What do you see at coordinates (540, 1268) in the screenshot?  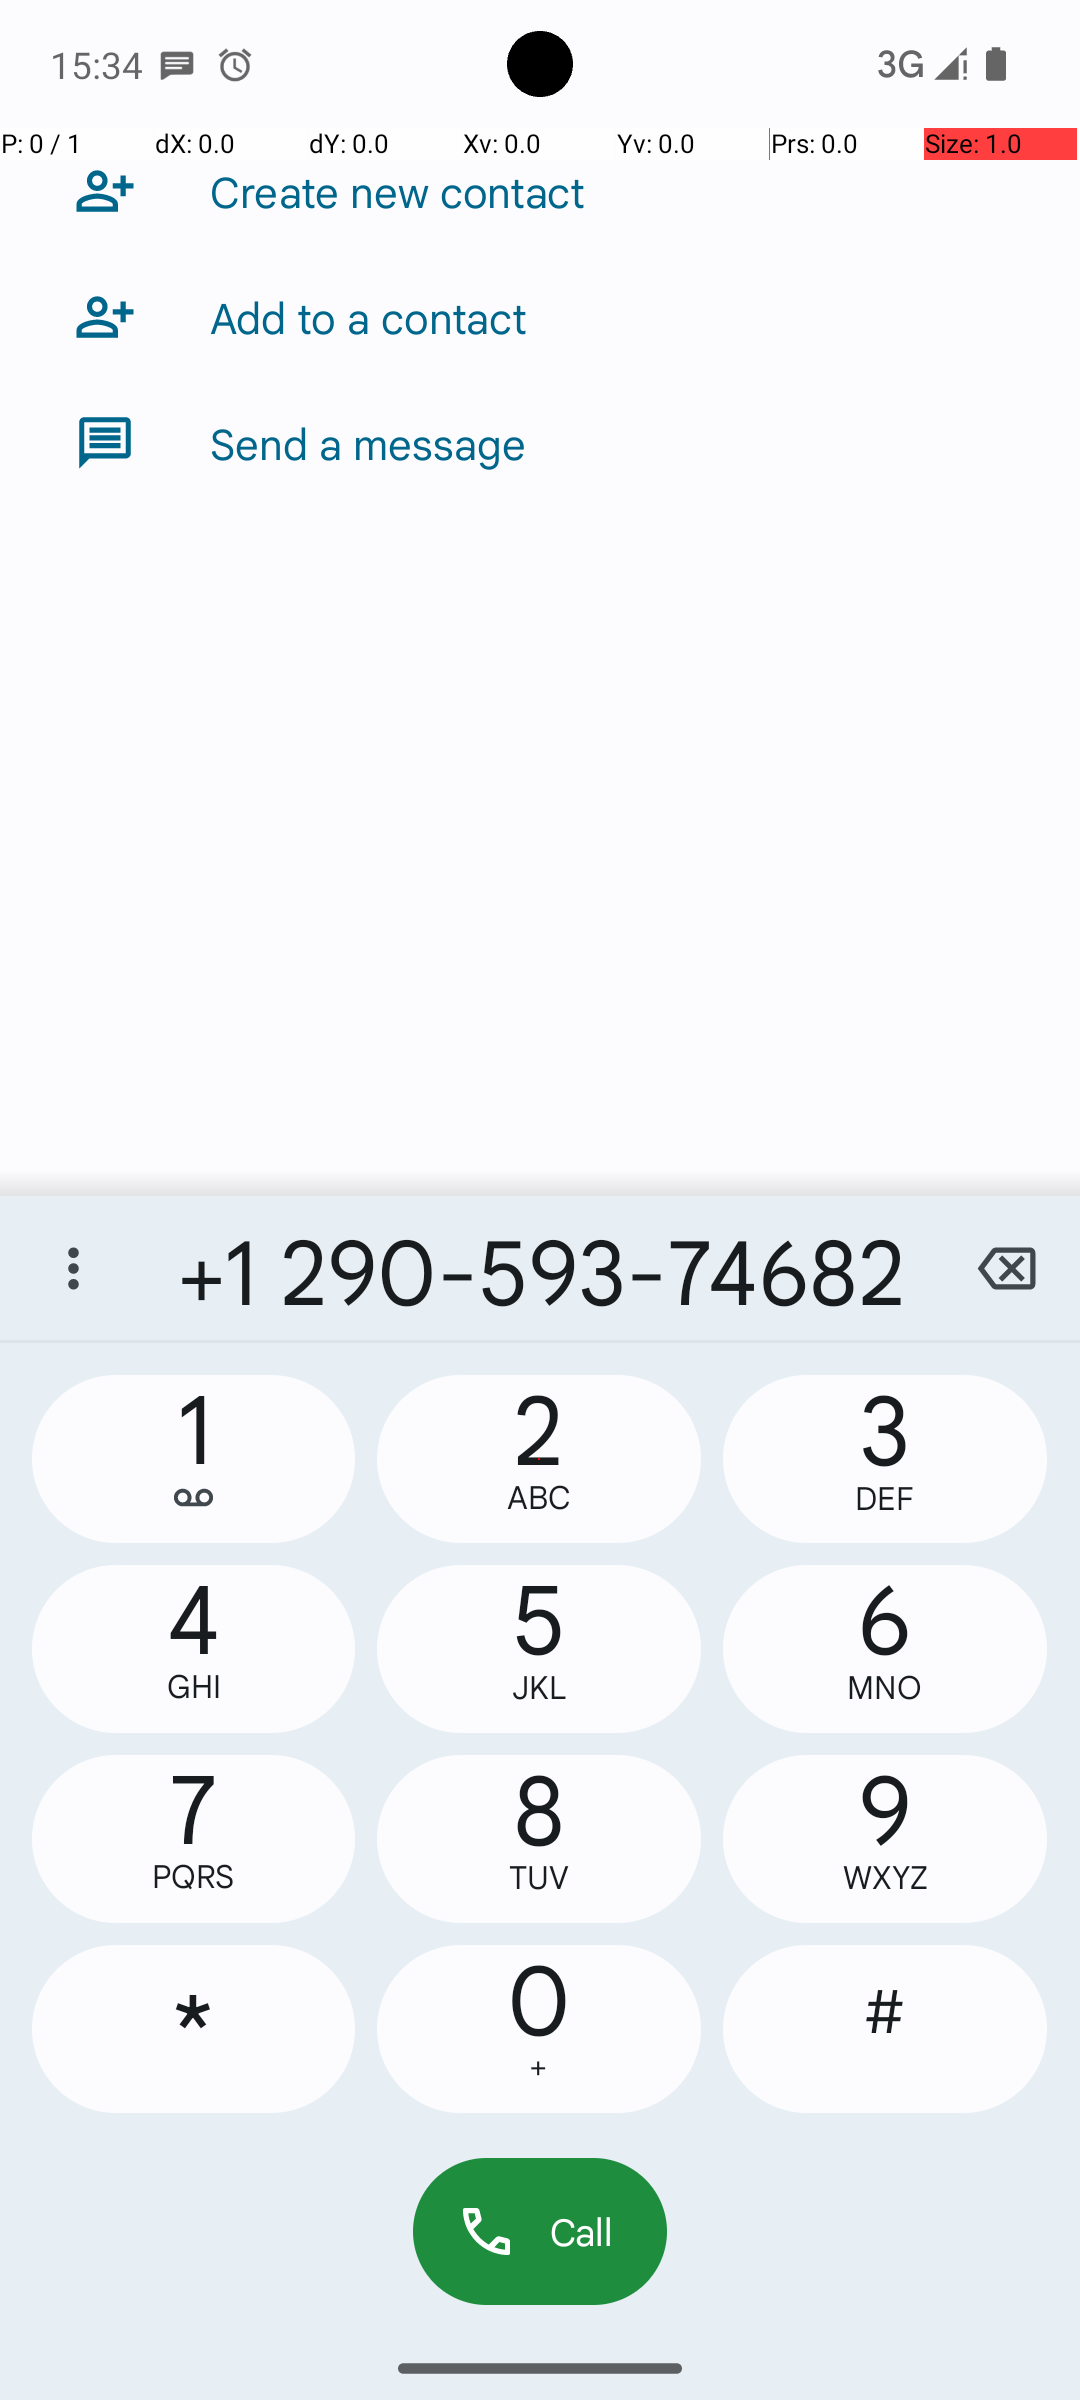 I see `+1 290-593-74682` at bounding box center [540, 1268].